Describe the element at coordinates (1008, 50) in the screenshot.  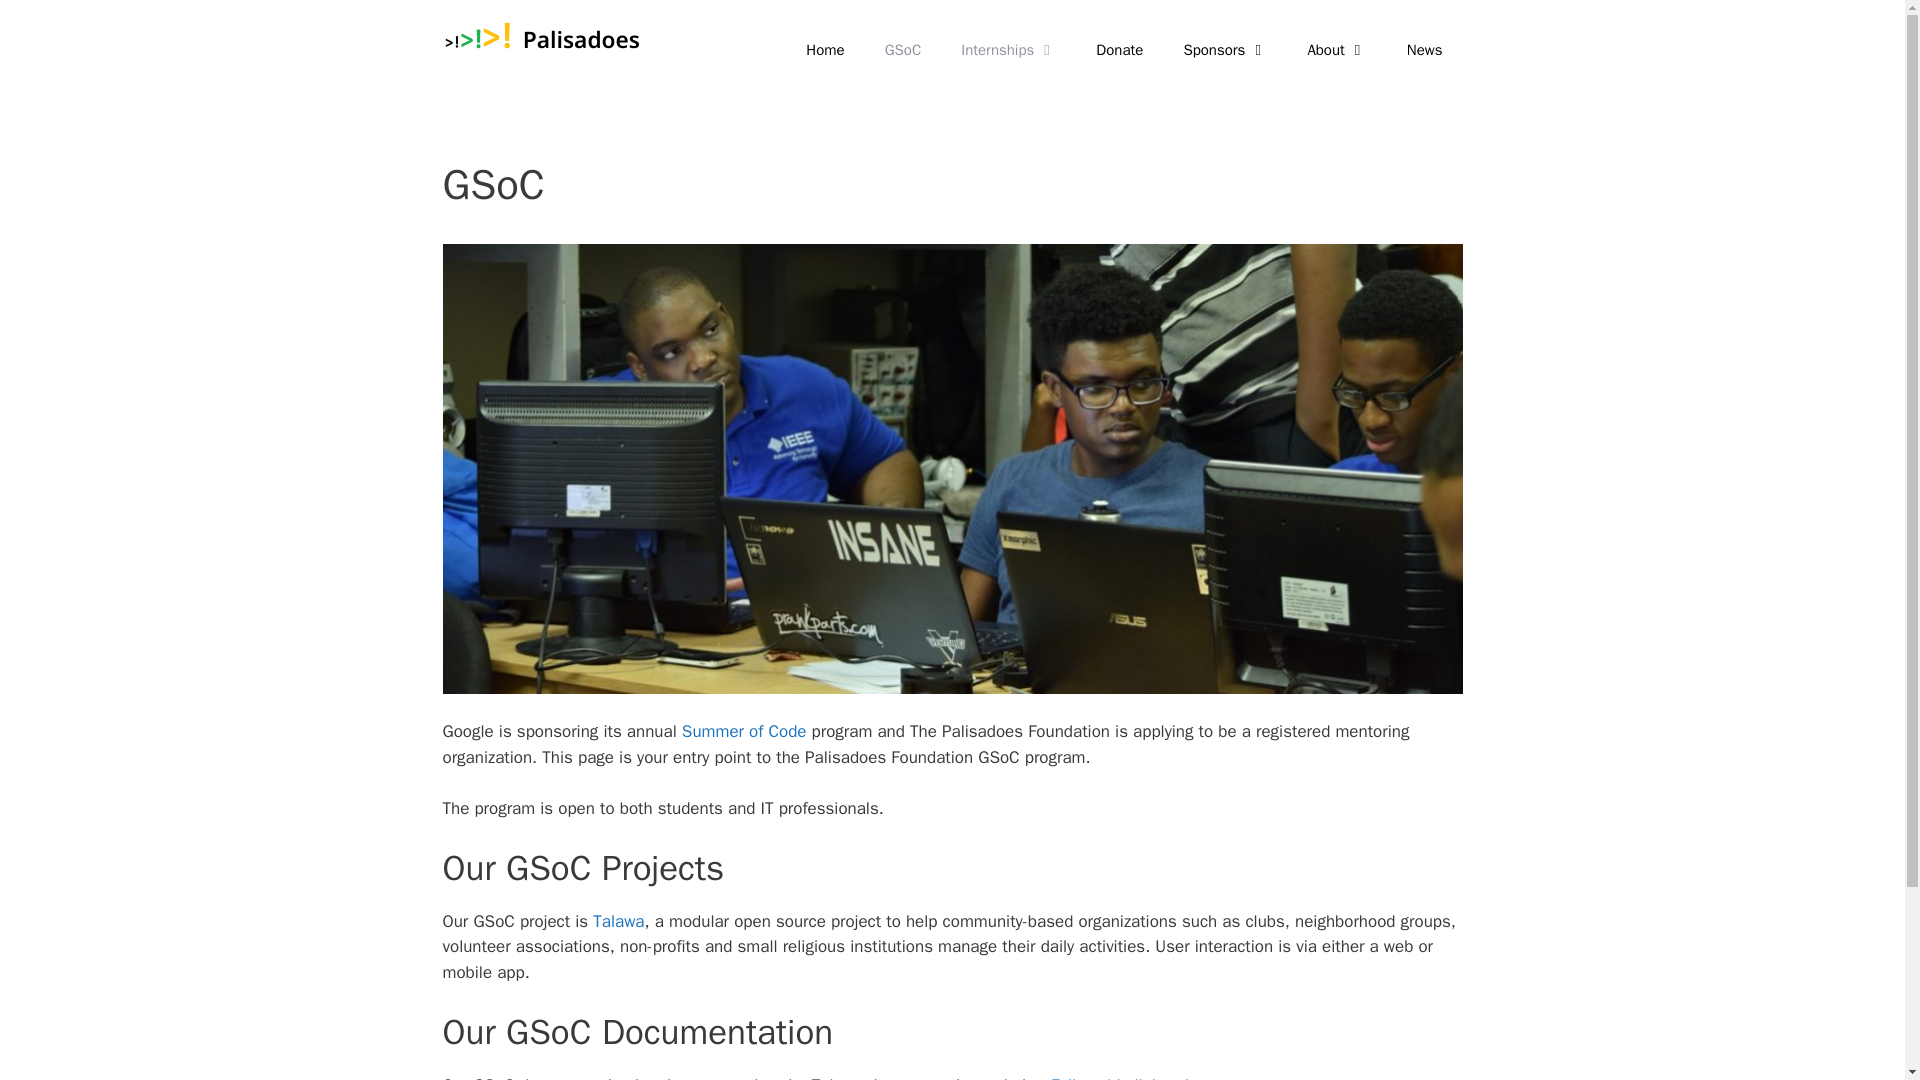
I see `Internships` at that location.